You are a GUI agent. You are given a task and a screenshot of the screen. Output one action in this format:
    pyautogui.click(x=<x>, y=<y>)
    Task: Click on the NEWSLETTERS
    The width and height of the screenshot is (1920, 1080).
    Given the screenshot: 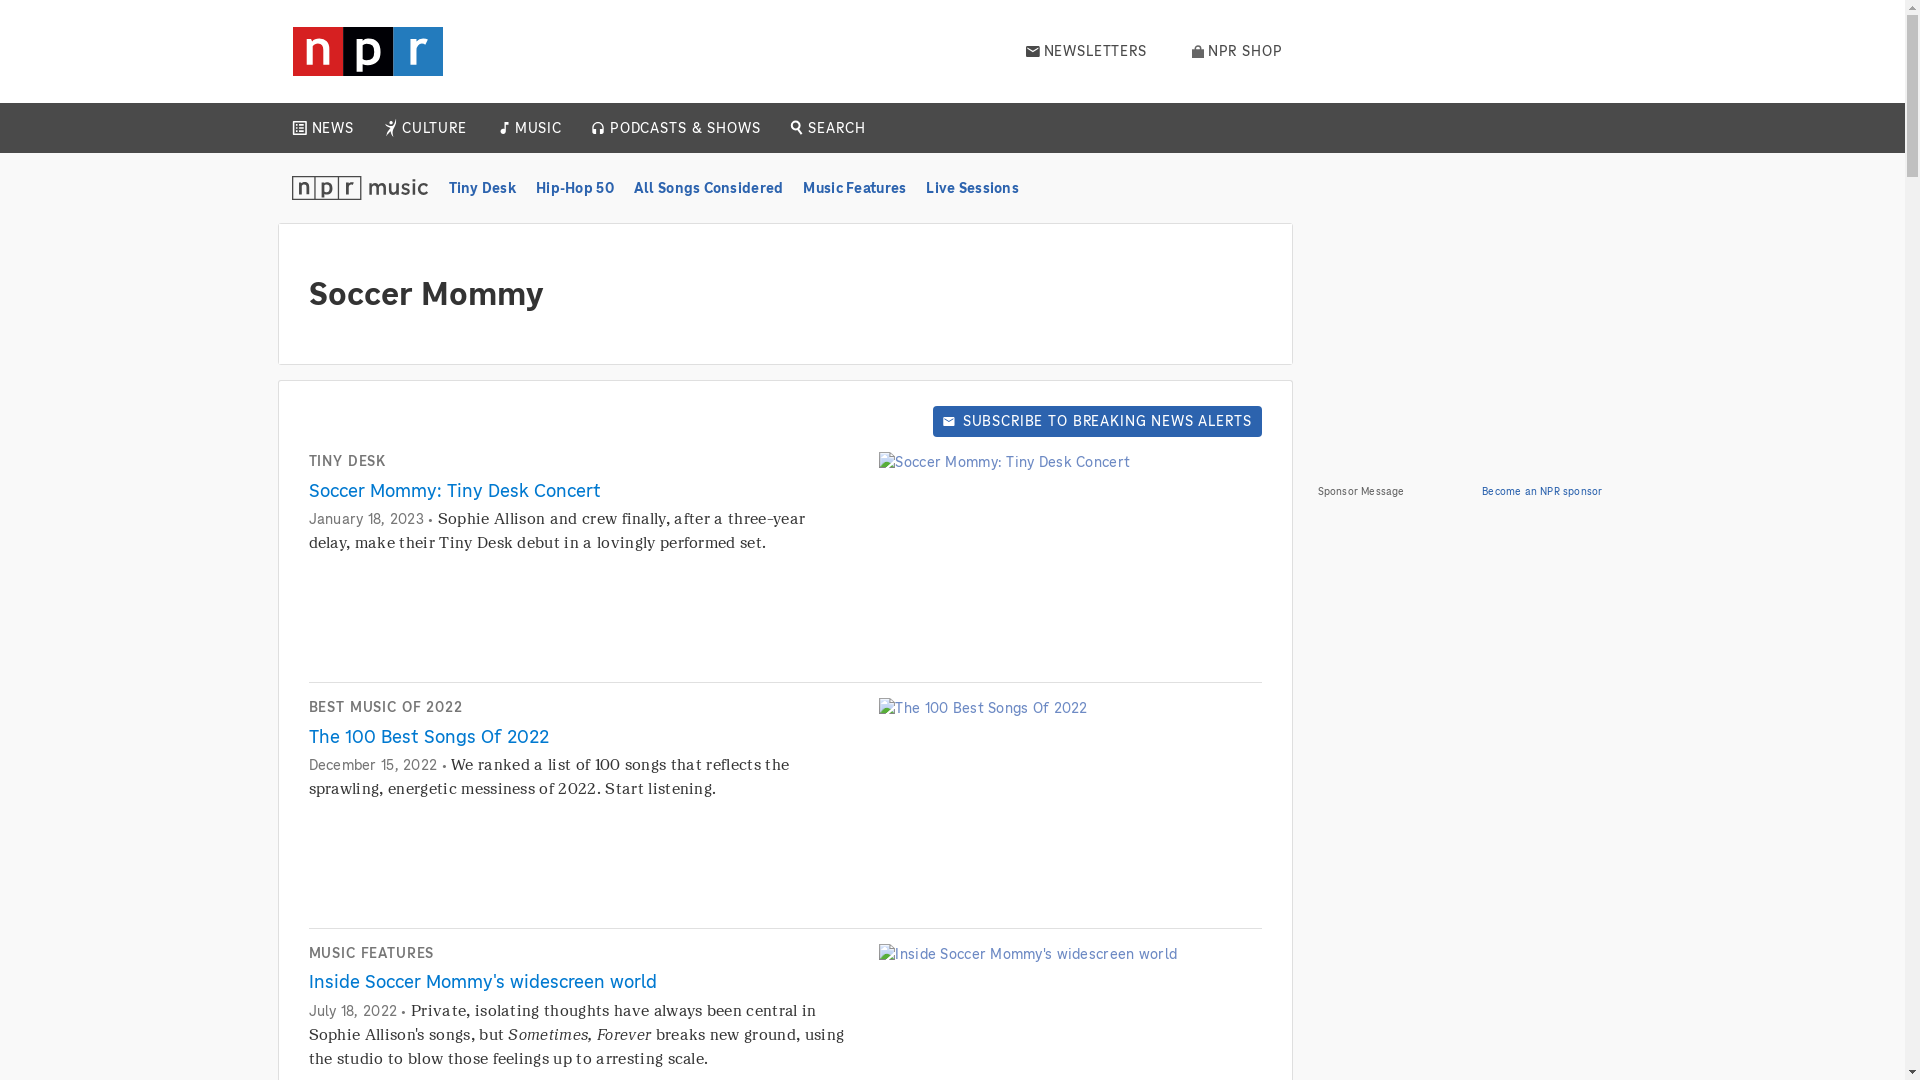 What is the action you would take?
    pyautogui.click(x=1086, y=51)
    